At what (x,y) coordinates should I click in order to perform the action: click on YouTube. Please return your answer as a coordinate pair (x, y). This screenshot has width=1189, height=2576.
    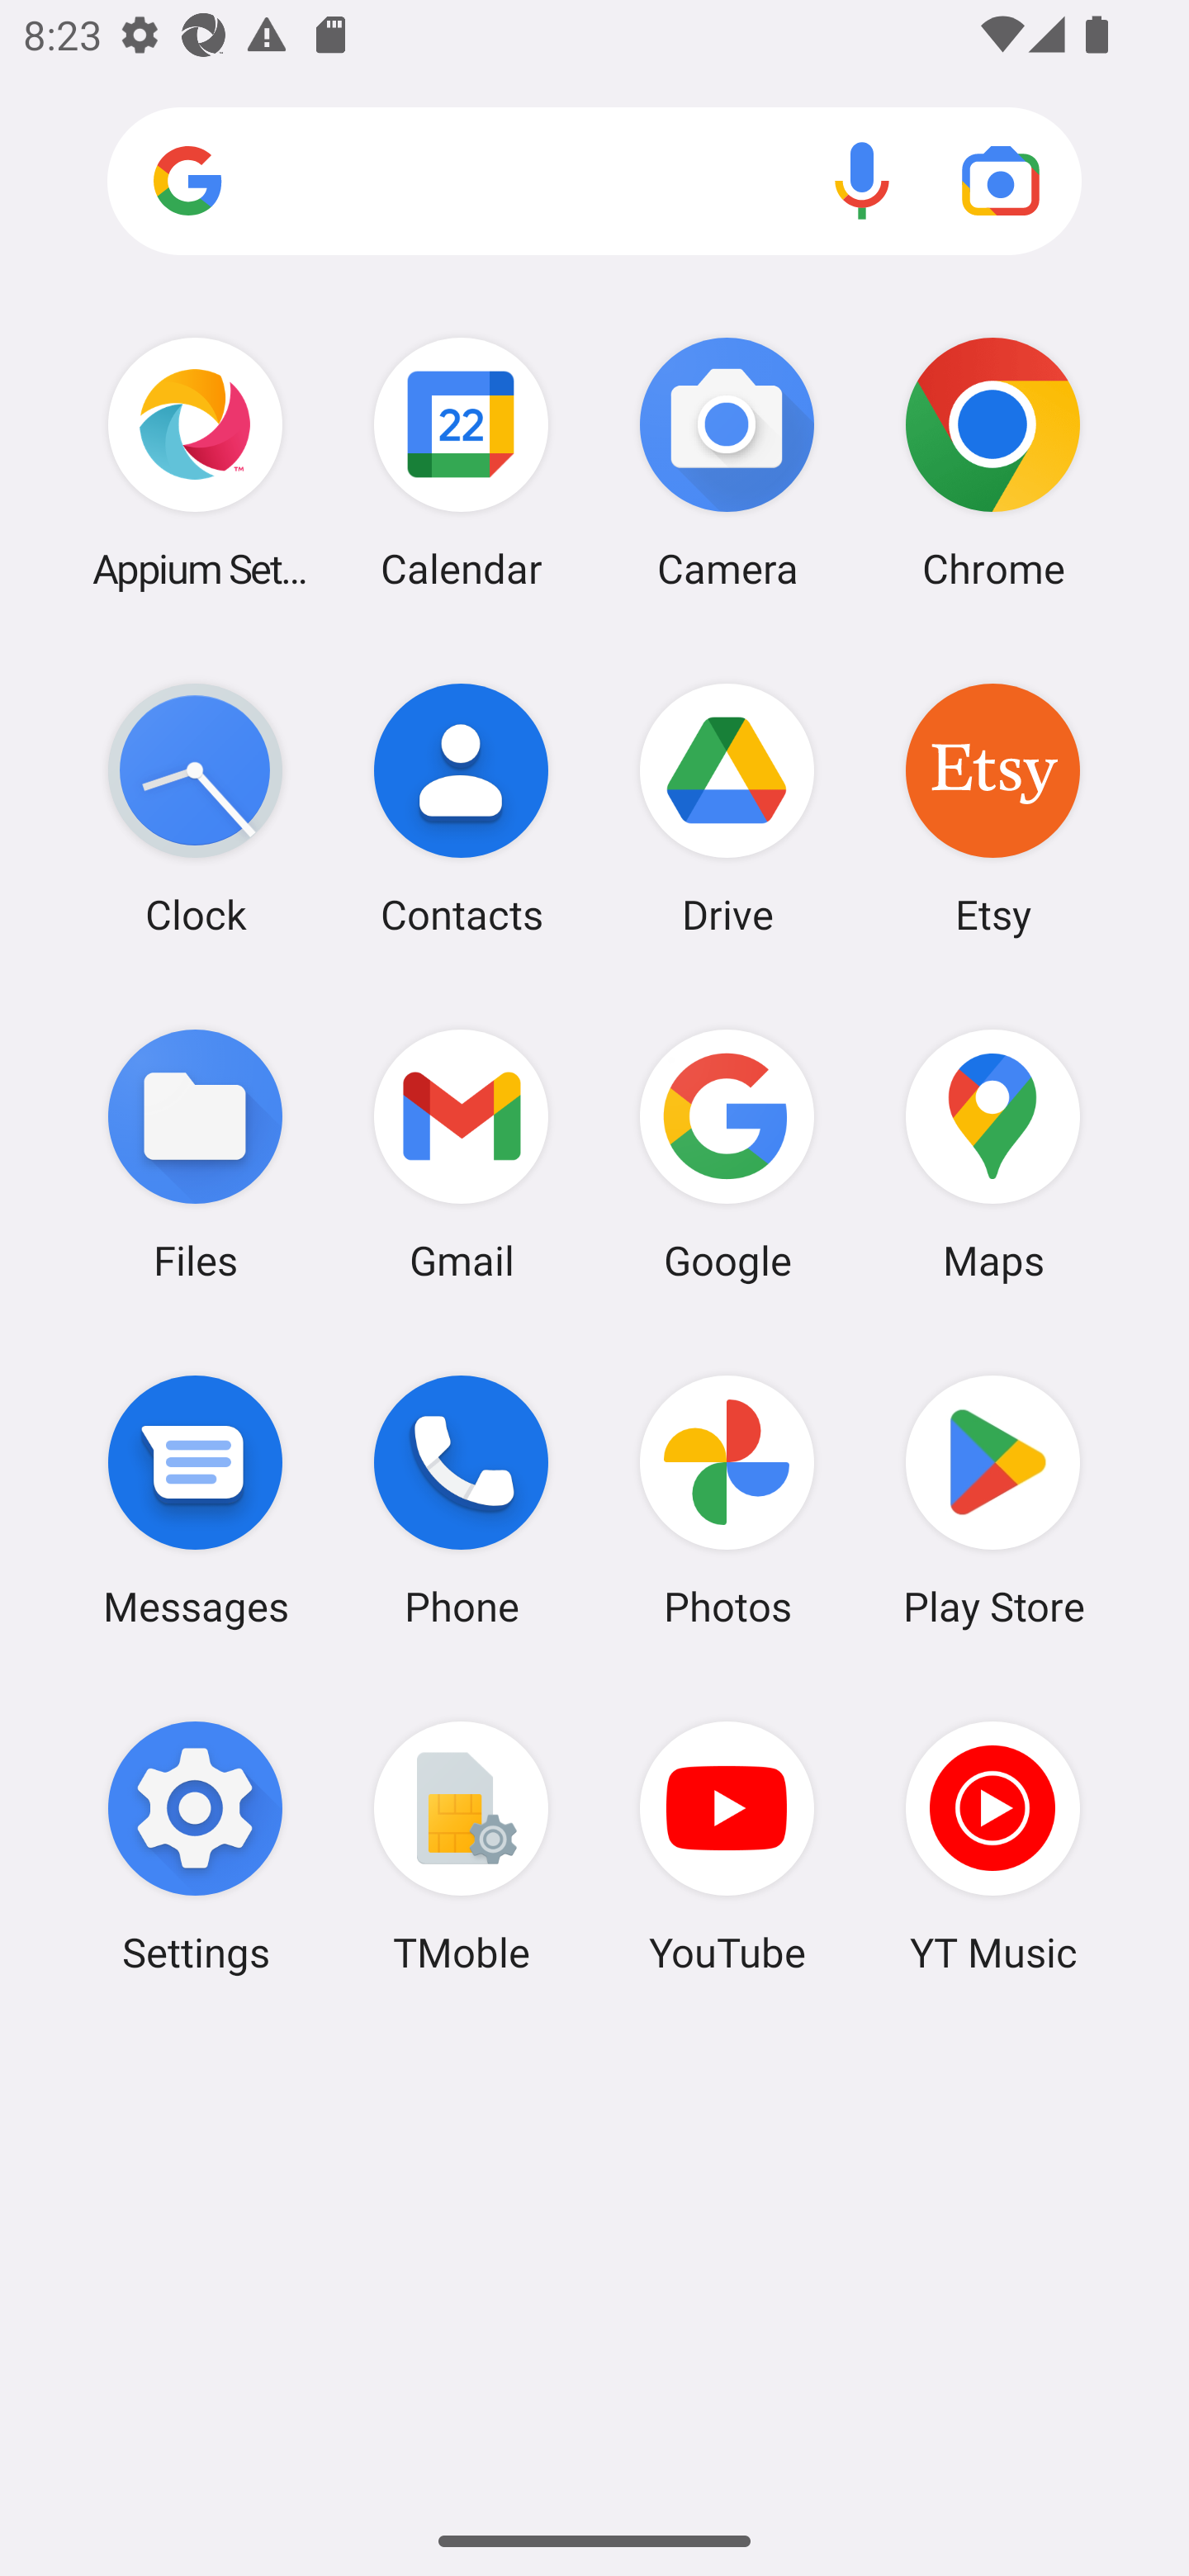
    Looking at the image, I should click on (727, 1847).